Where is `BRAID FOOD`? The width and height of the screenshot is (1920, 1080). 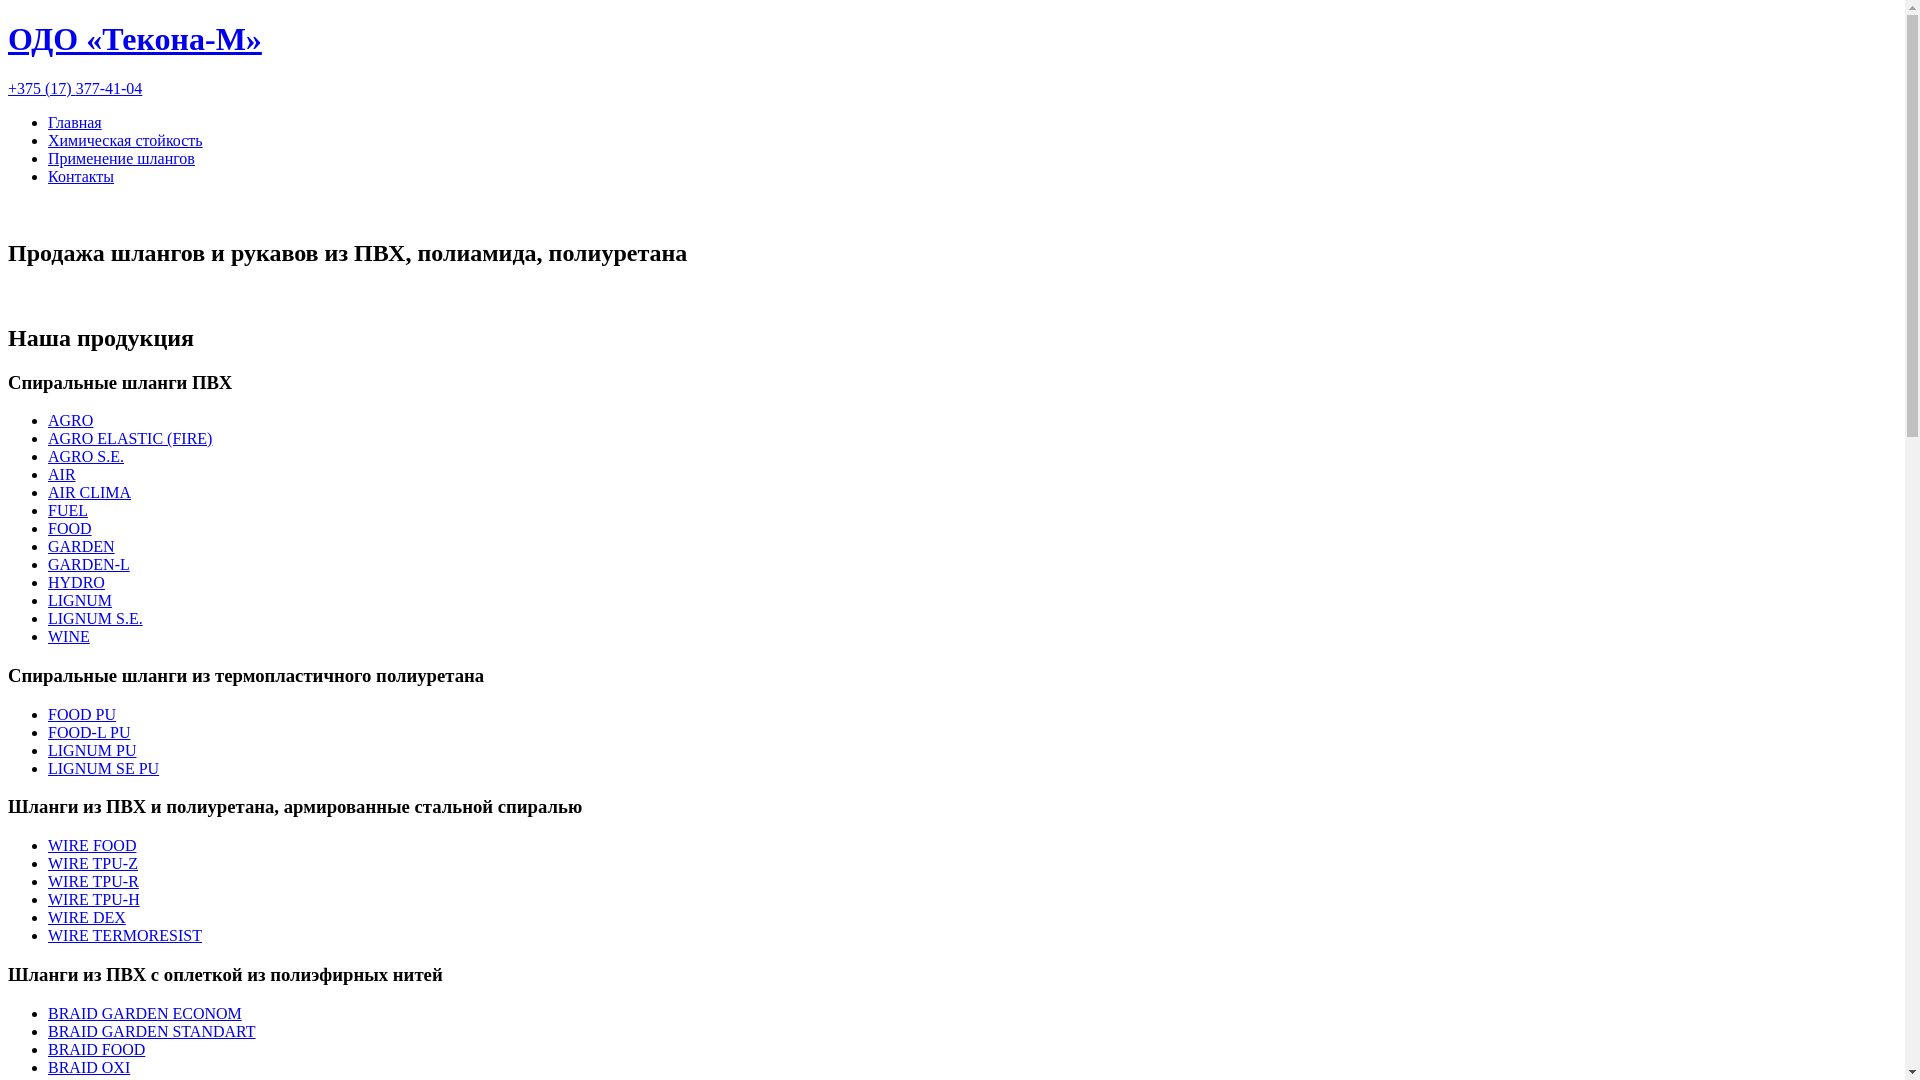
BRAID FOOD is located at coordinates (96, 1050).